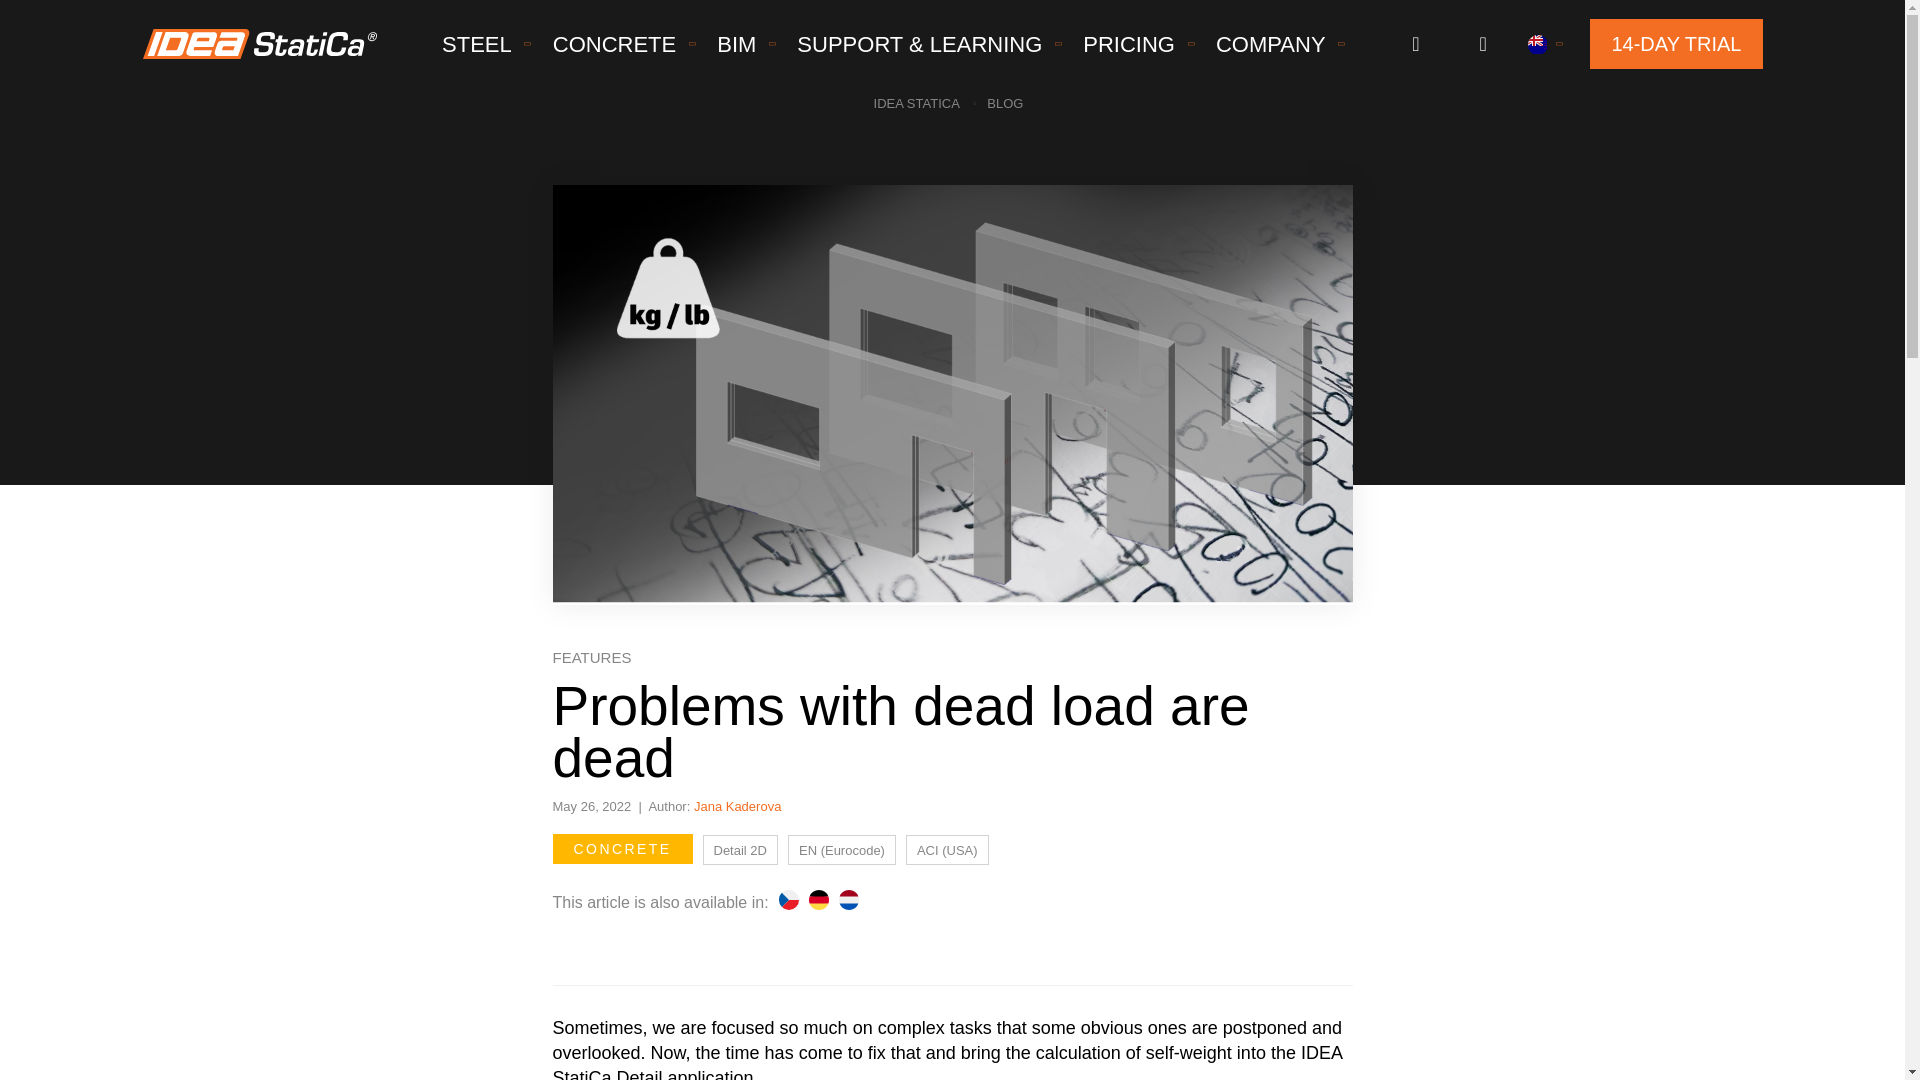  What do you see at coordinates (1270, 44) in the screenshot?
I see `COMPANY` at bounding box center [1270, 44].